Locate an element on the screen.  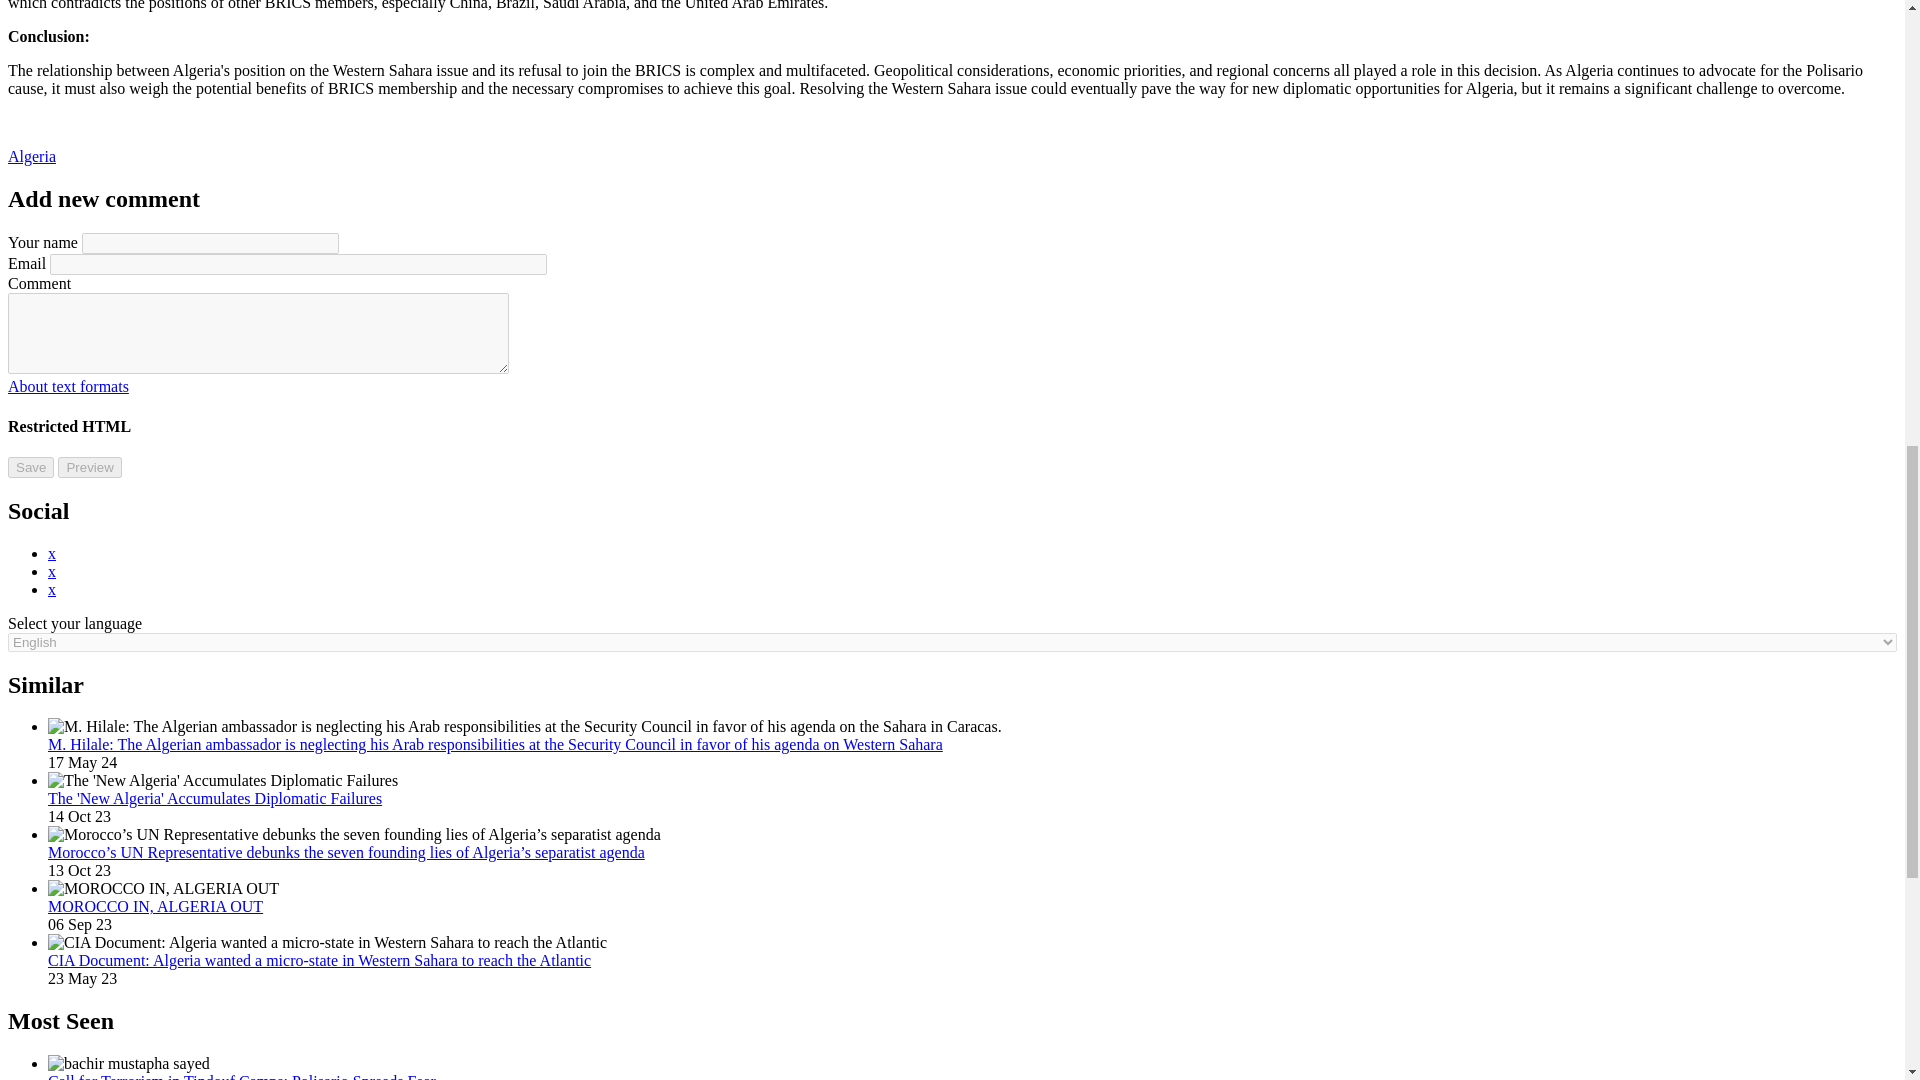
Call for Terrorism in Tindouf Camps: Polisario Spreads Fear is located at coordinates (242, 1076).